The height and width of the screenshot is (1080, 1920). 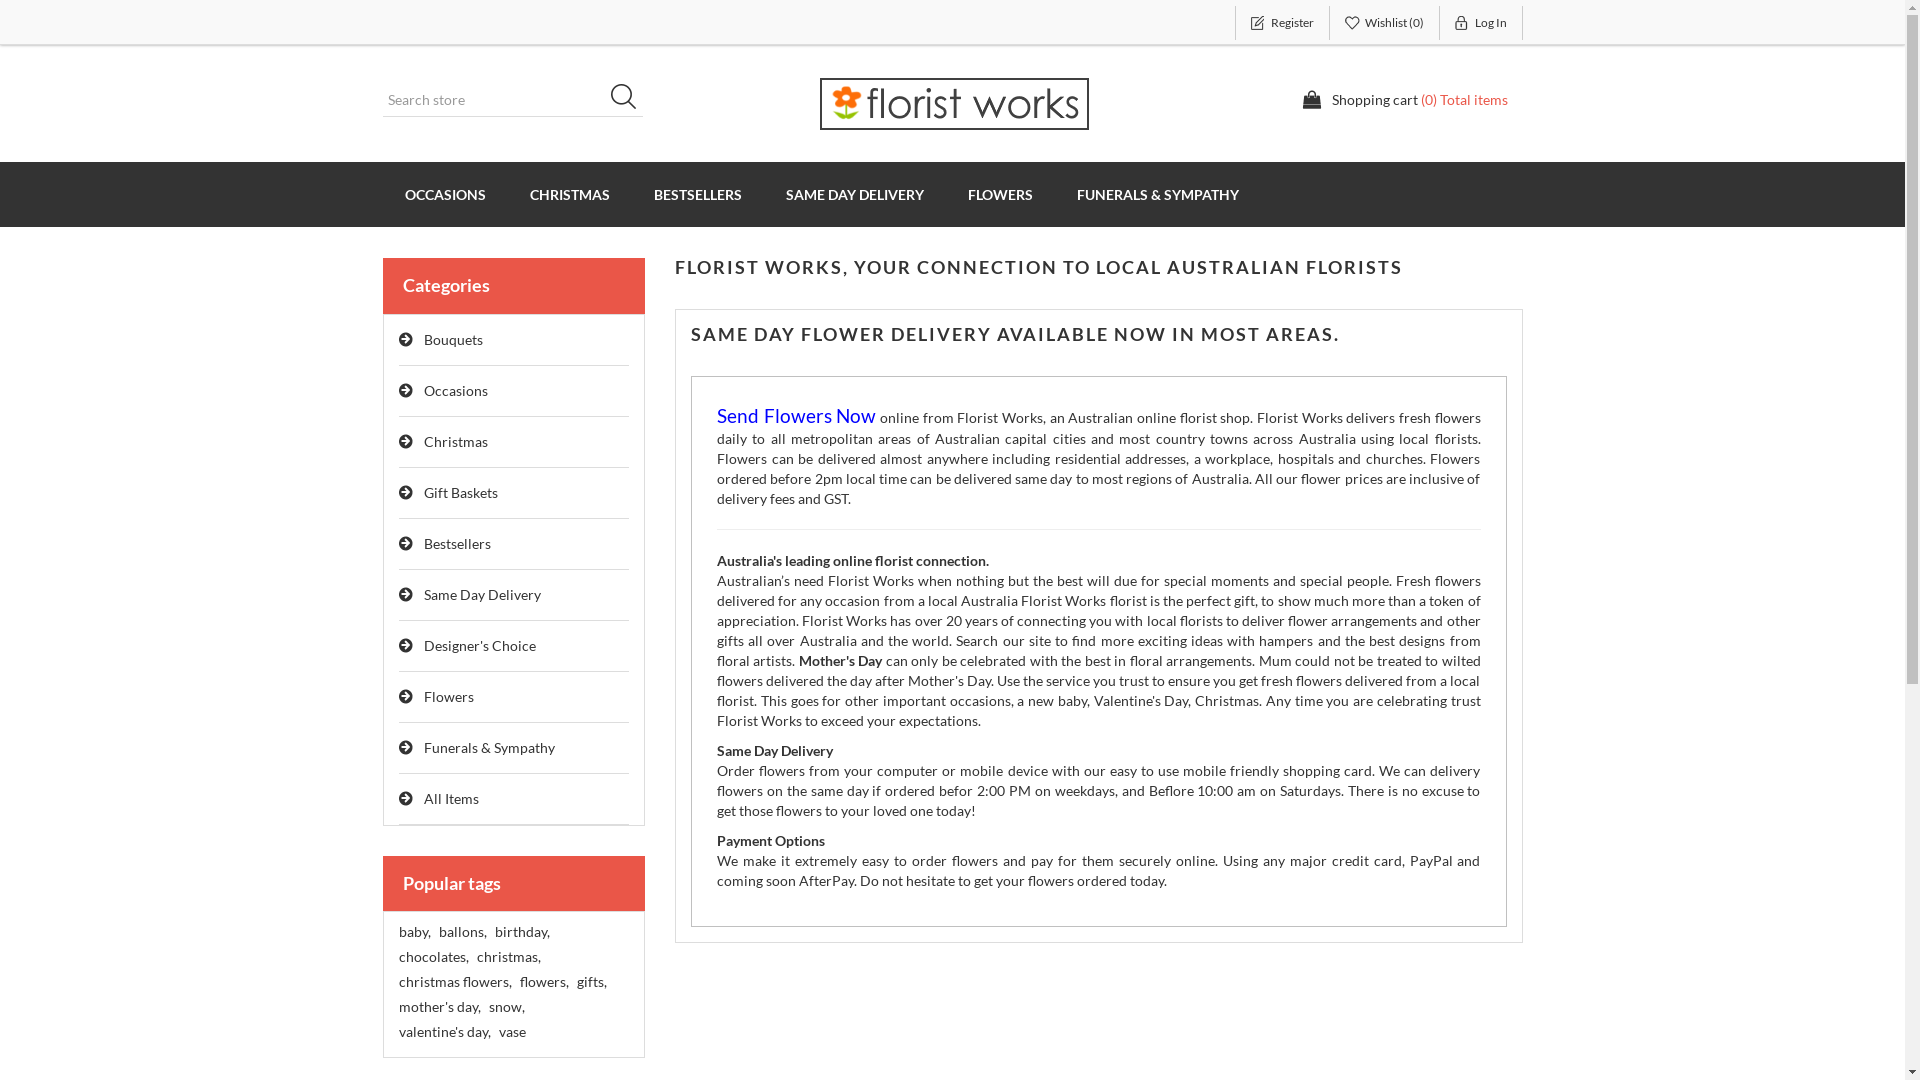 I want to click on mother's day,, so click(x=439, y=1007).